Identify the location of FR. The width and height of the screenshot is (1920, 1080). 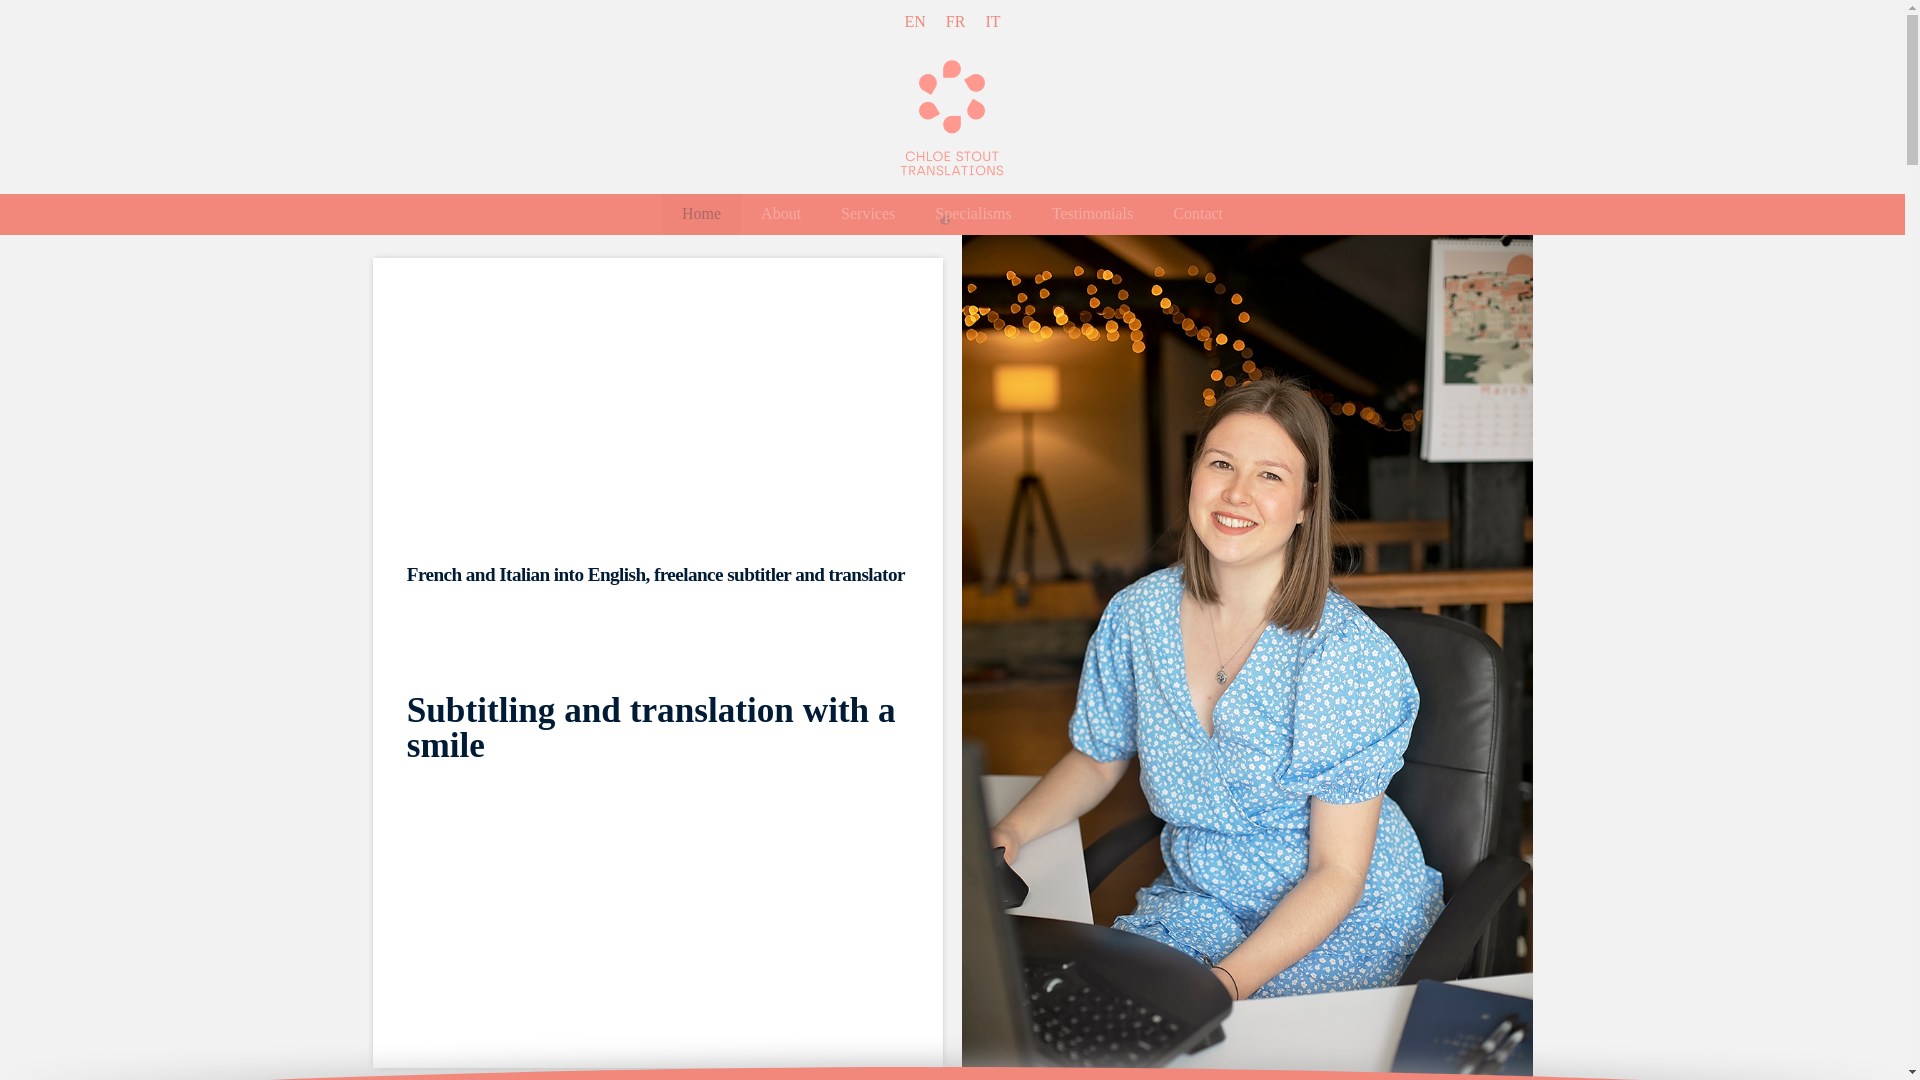
(956, 21).